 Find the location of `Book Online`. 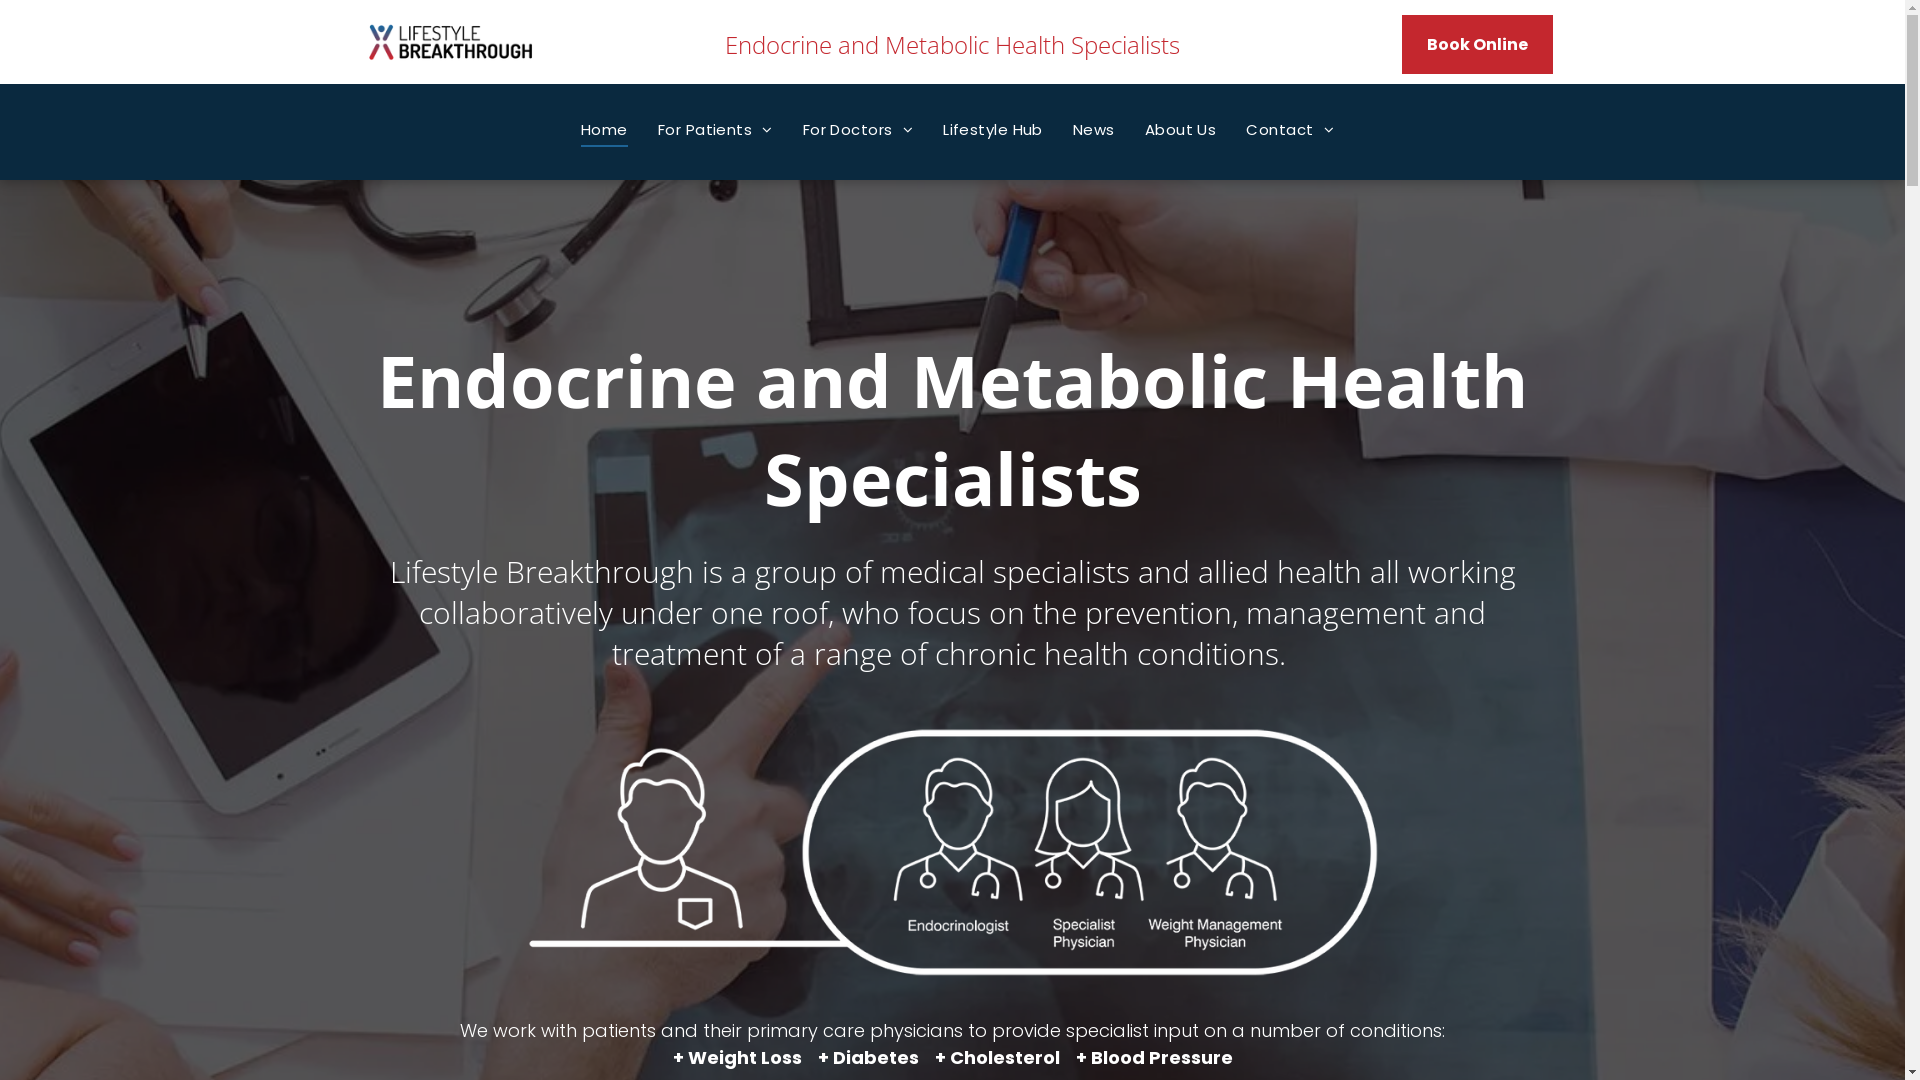

Book Online is located at coordinates (1478, 44).